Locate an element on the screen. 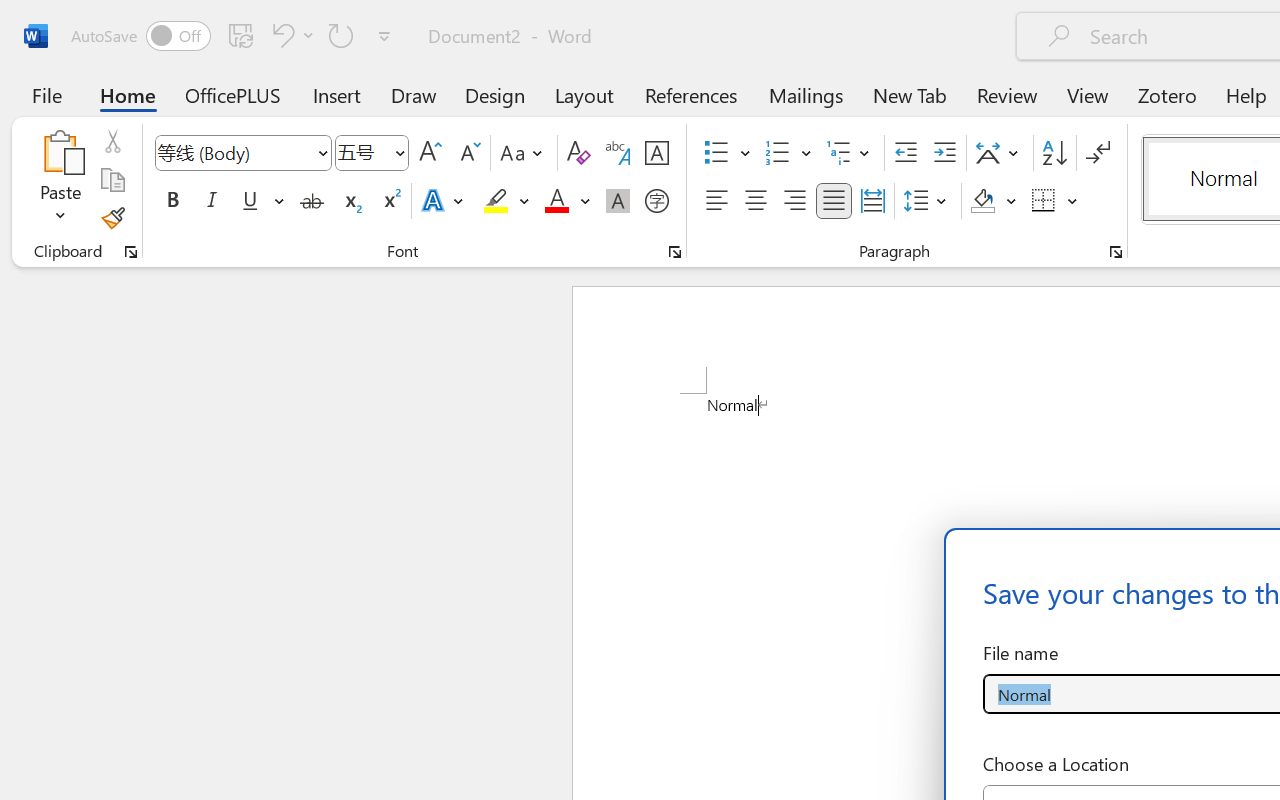  Text Highlight Color Yellow is located at coordinates (496, 201).